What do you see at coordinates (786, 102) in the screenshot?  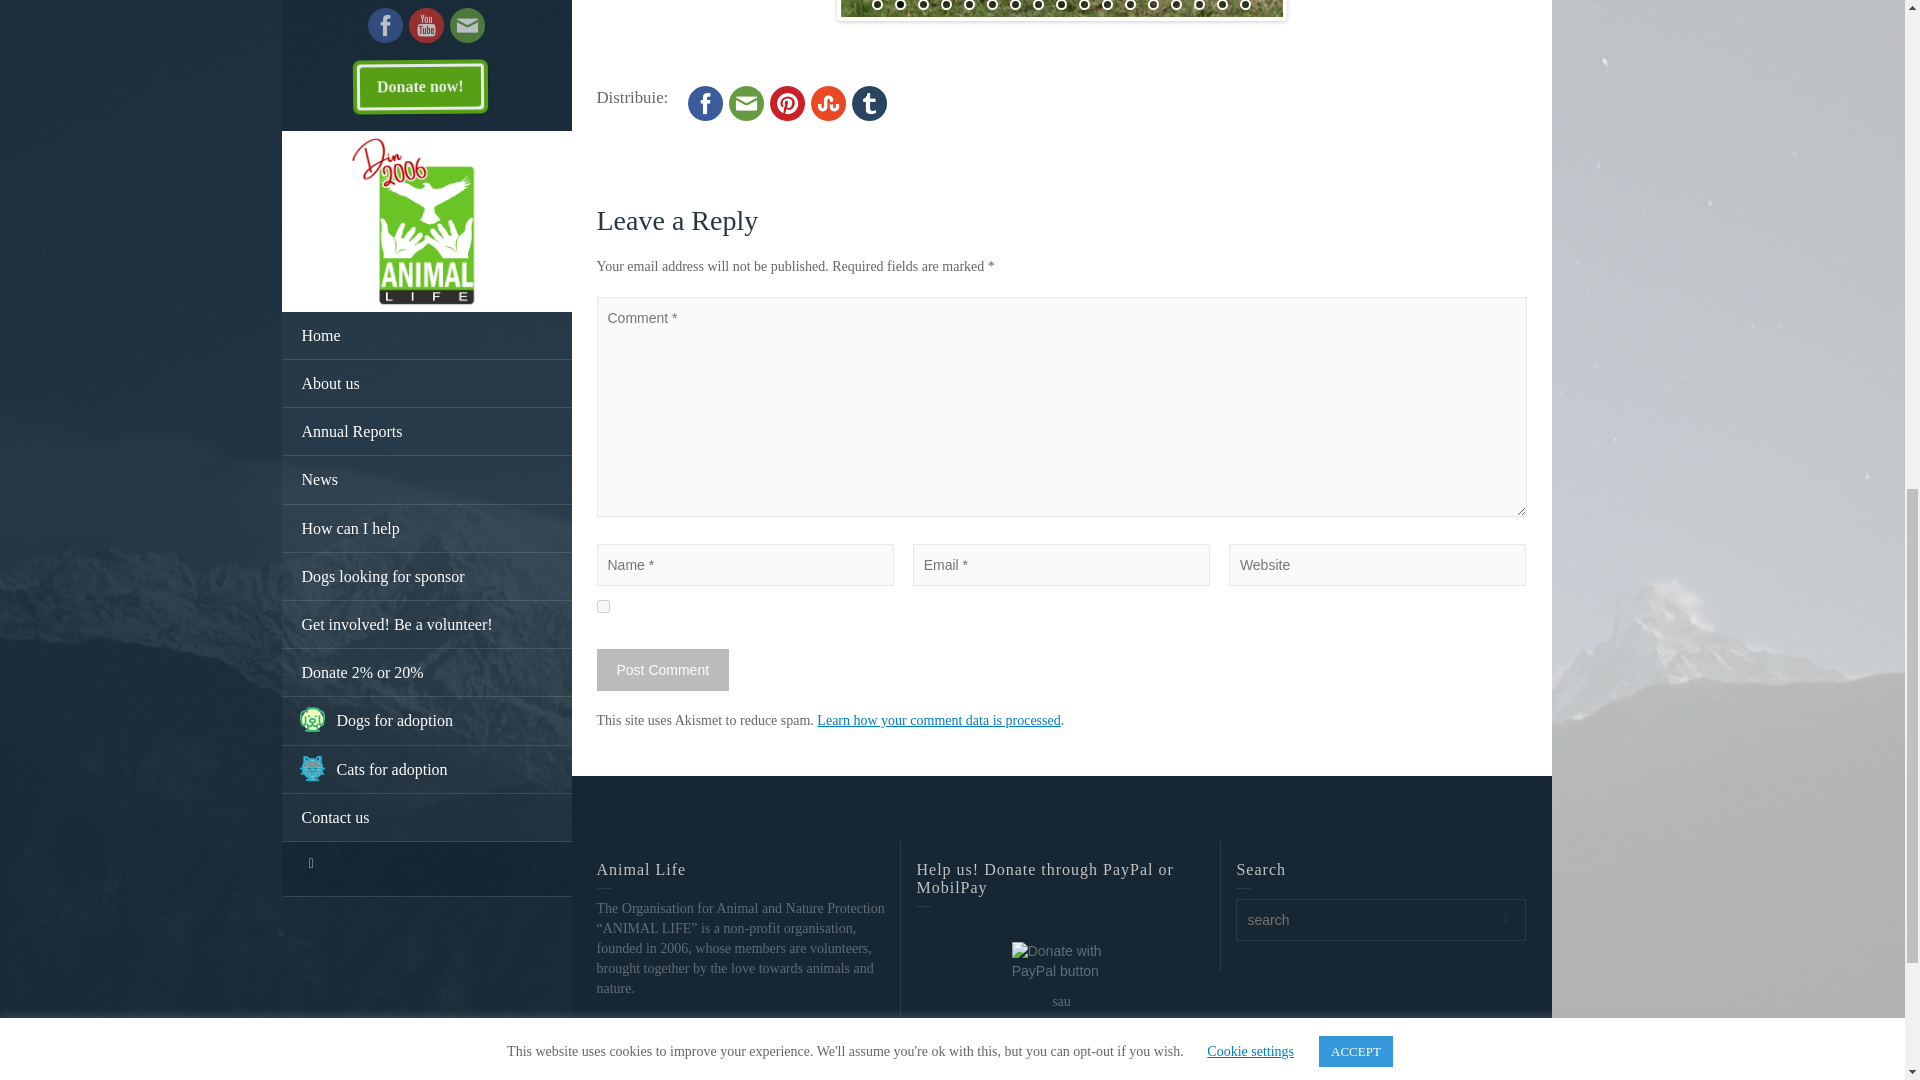 I see `Share via Pinterest` at bounding box center [786, 102].